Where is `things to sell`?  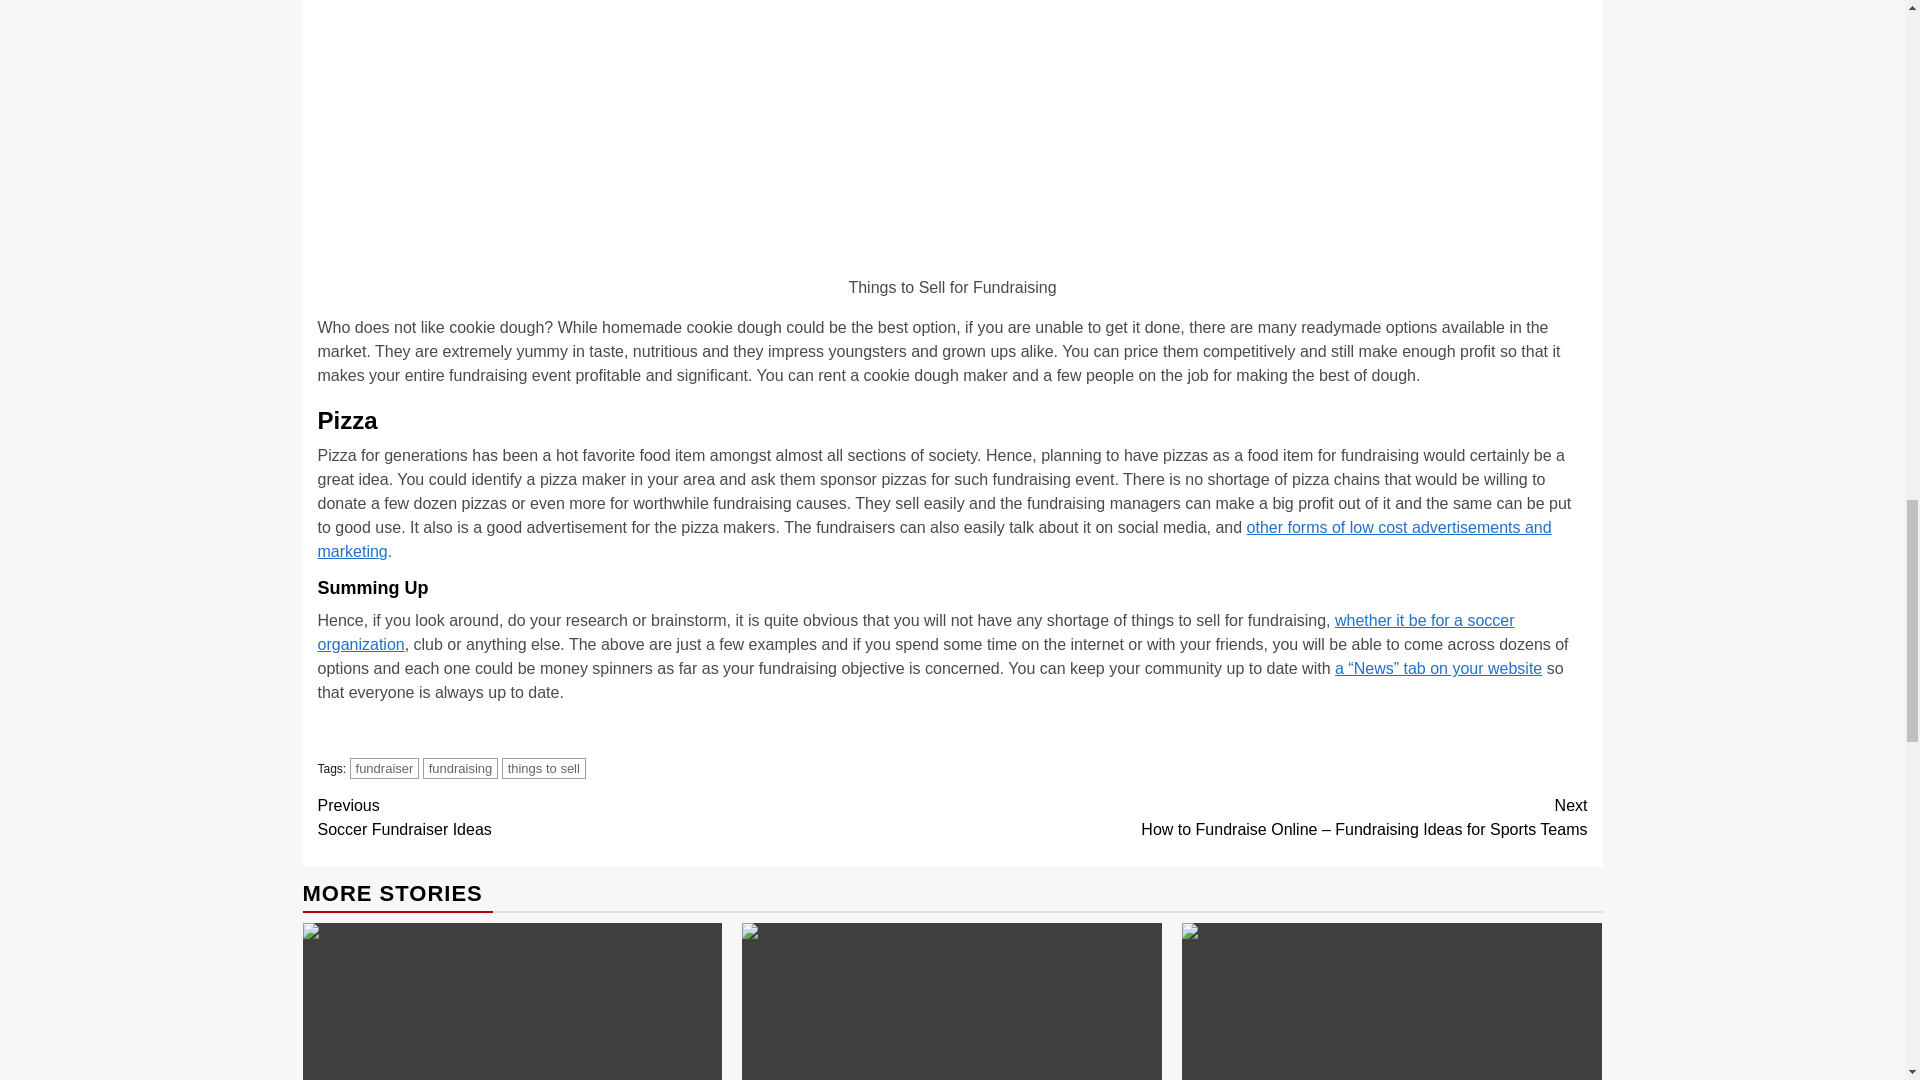
things to sell is located at coordinates (934, 540).